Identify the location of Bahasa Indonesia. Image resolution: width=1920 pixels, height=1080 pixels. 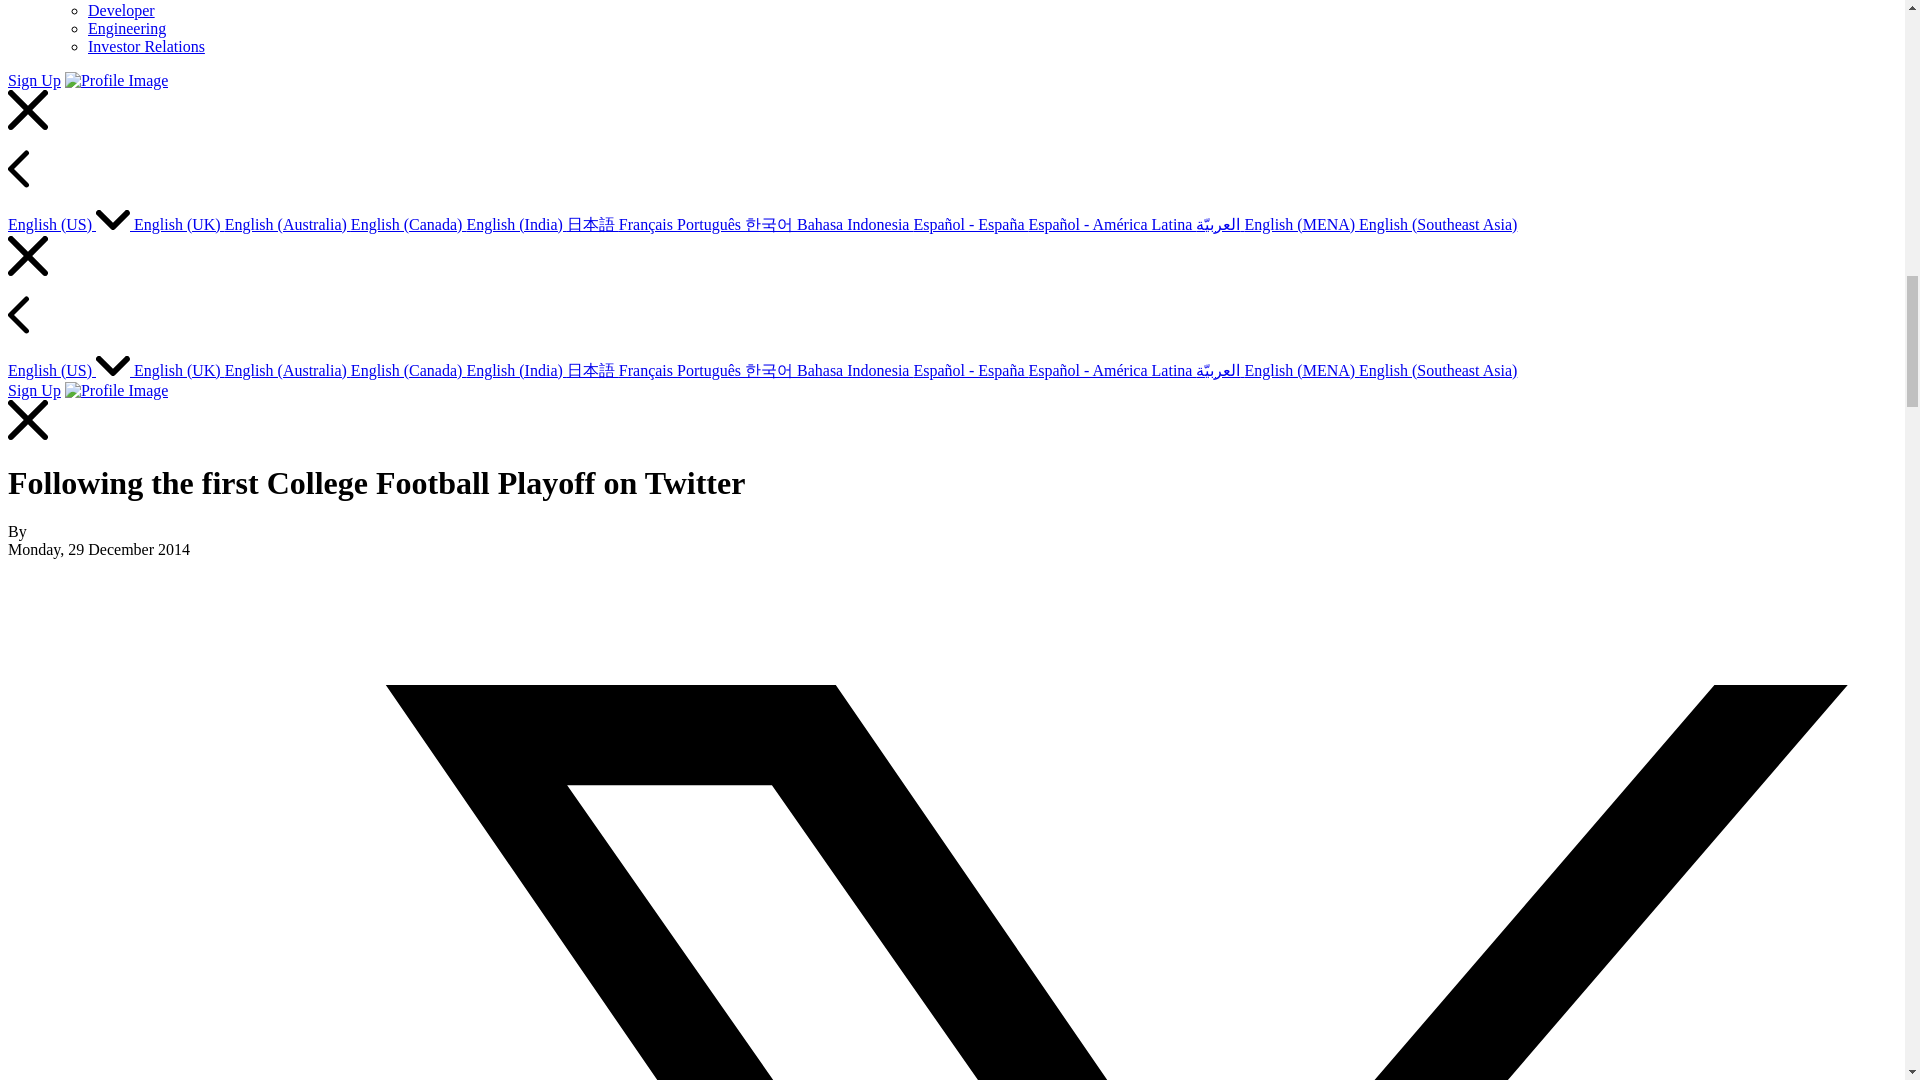
(854, 224).